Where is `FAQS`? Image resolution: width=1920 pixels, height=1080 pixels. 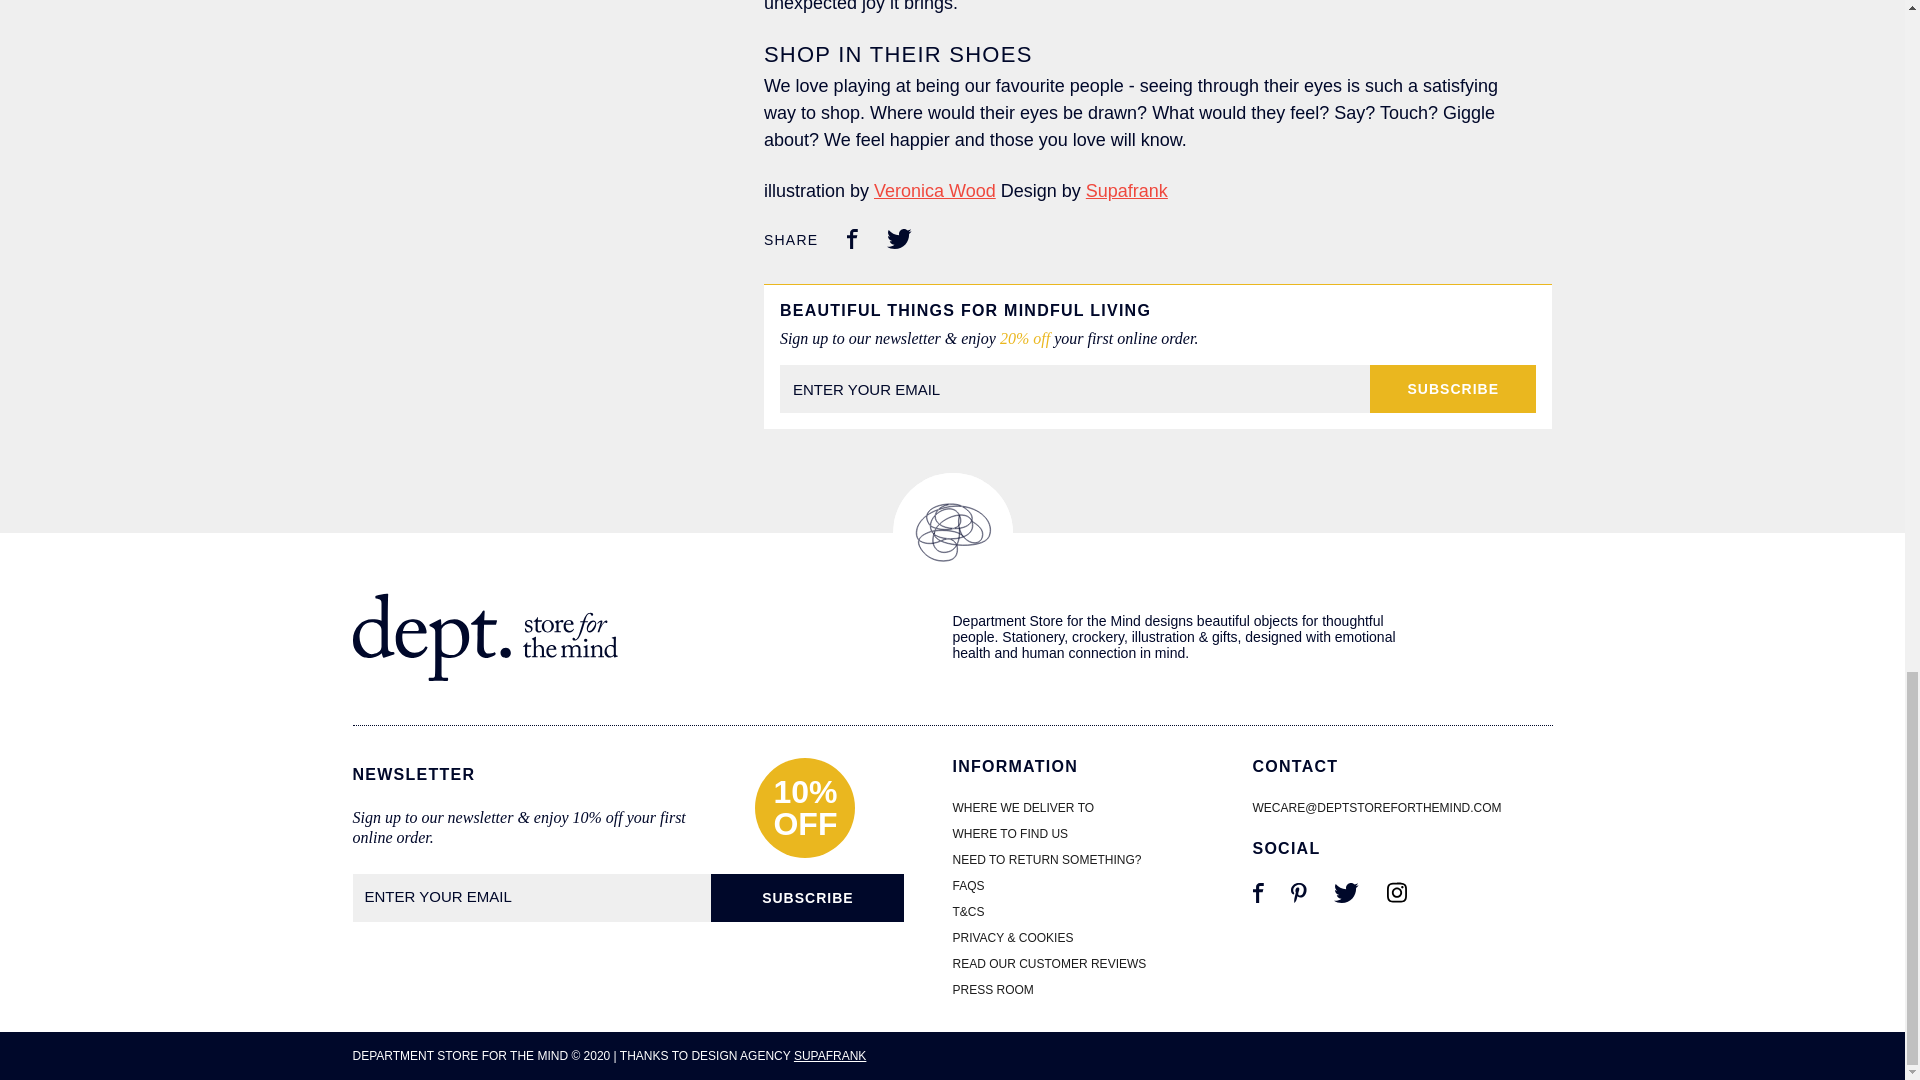
FAQS is located at coordinates (968, 886).